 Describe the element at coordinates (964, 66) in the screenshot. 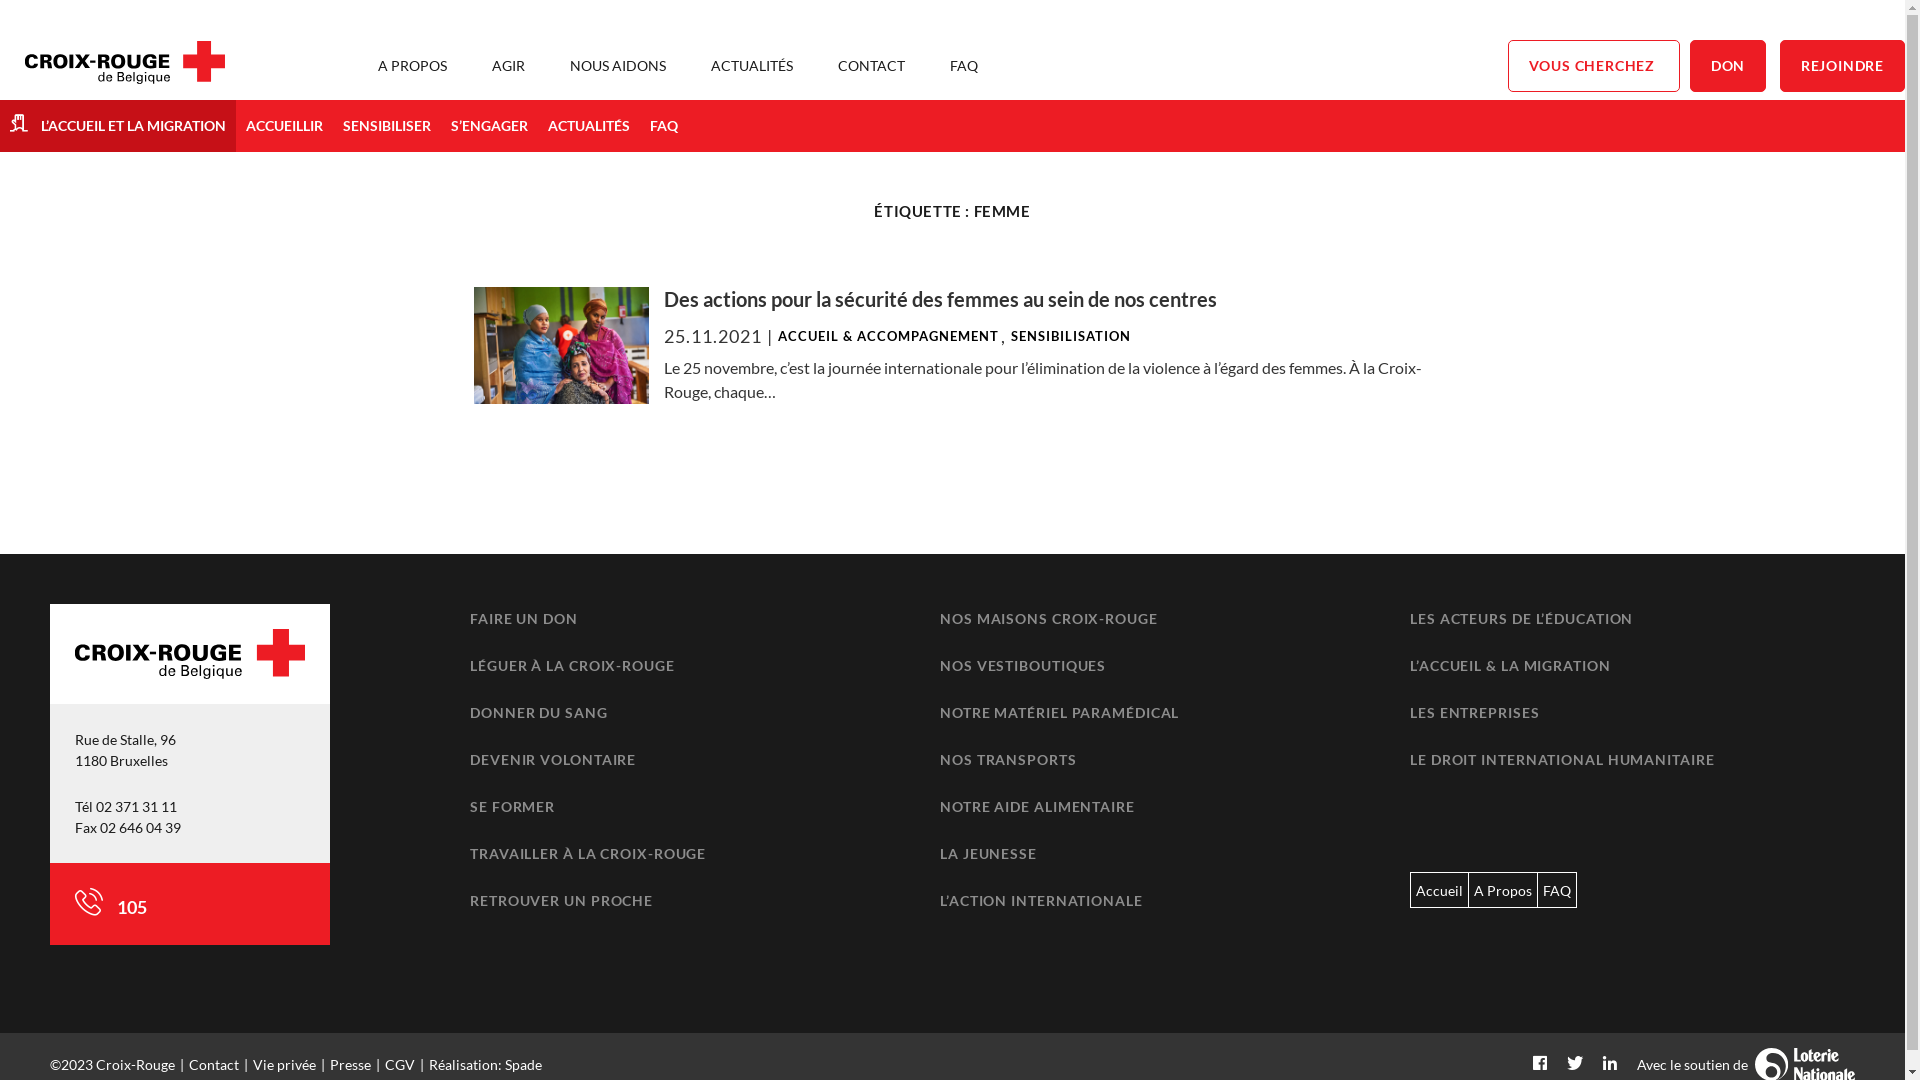

I see `FAQ` at that location.